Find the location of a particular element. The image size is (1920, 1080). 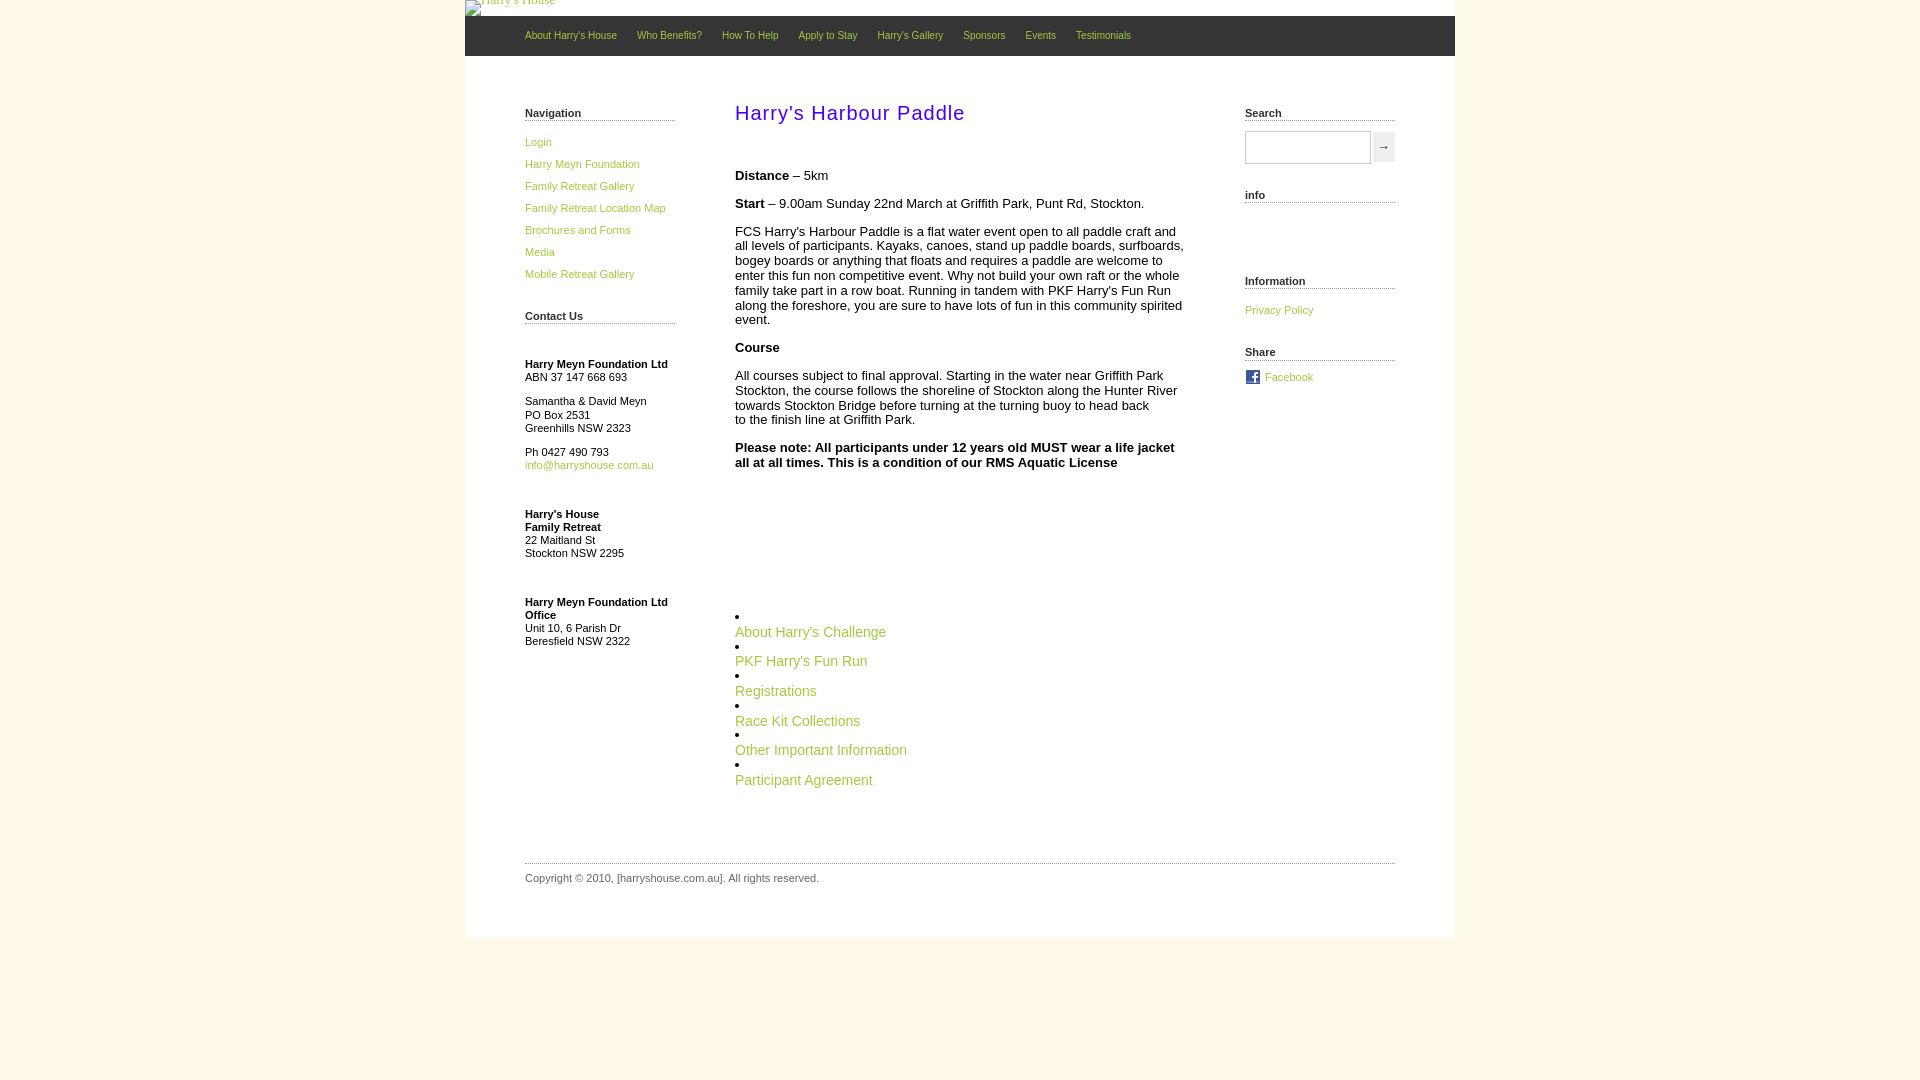

Events is located at coordinates (1042, 38).